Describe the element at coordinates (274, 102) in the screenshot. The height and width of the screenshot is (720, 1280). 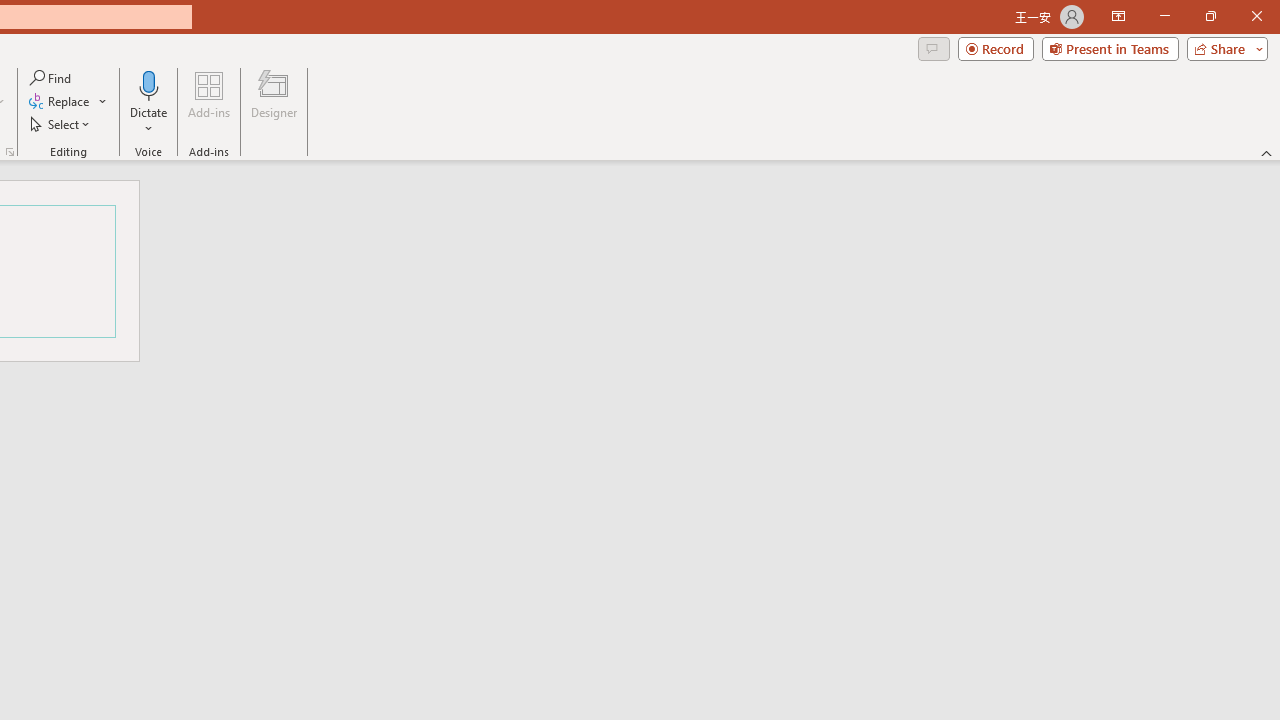
I see `Designer` at that location.